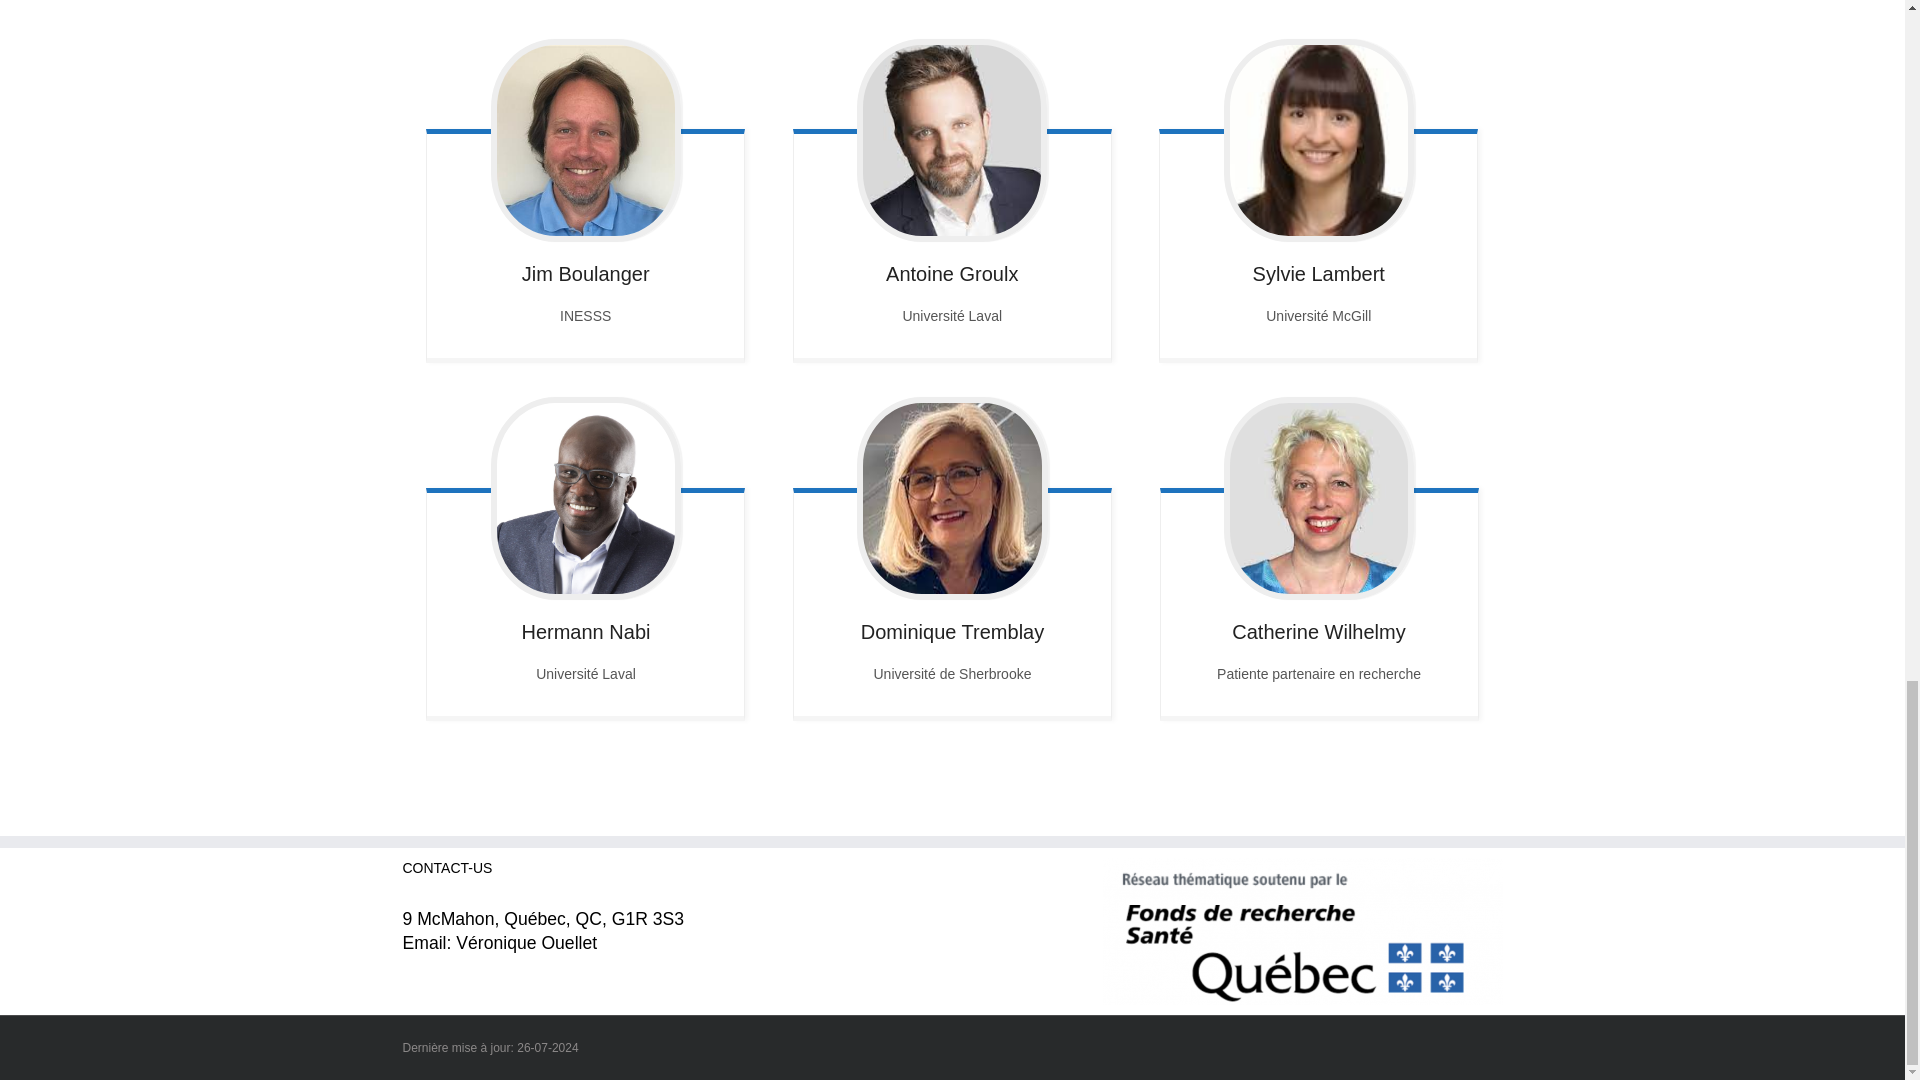 The image size is (1920, 1080). Describe the element at coordinates (585, 498) in the screenshot. I see `Hermann  Nabi ` at that location.